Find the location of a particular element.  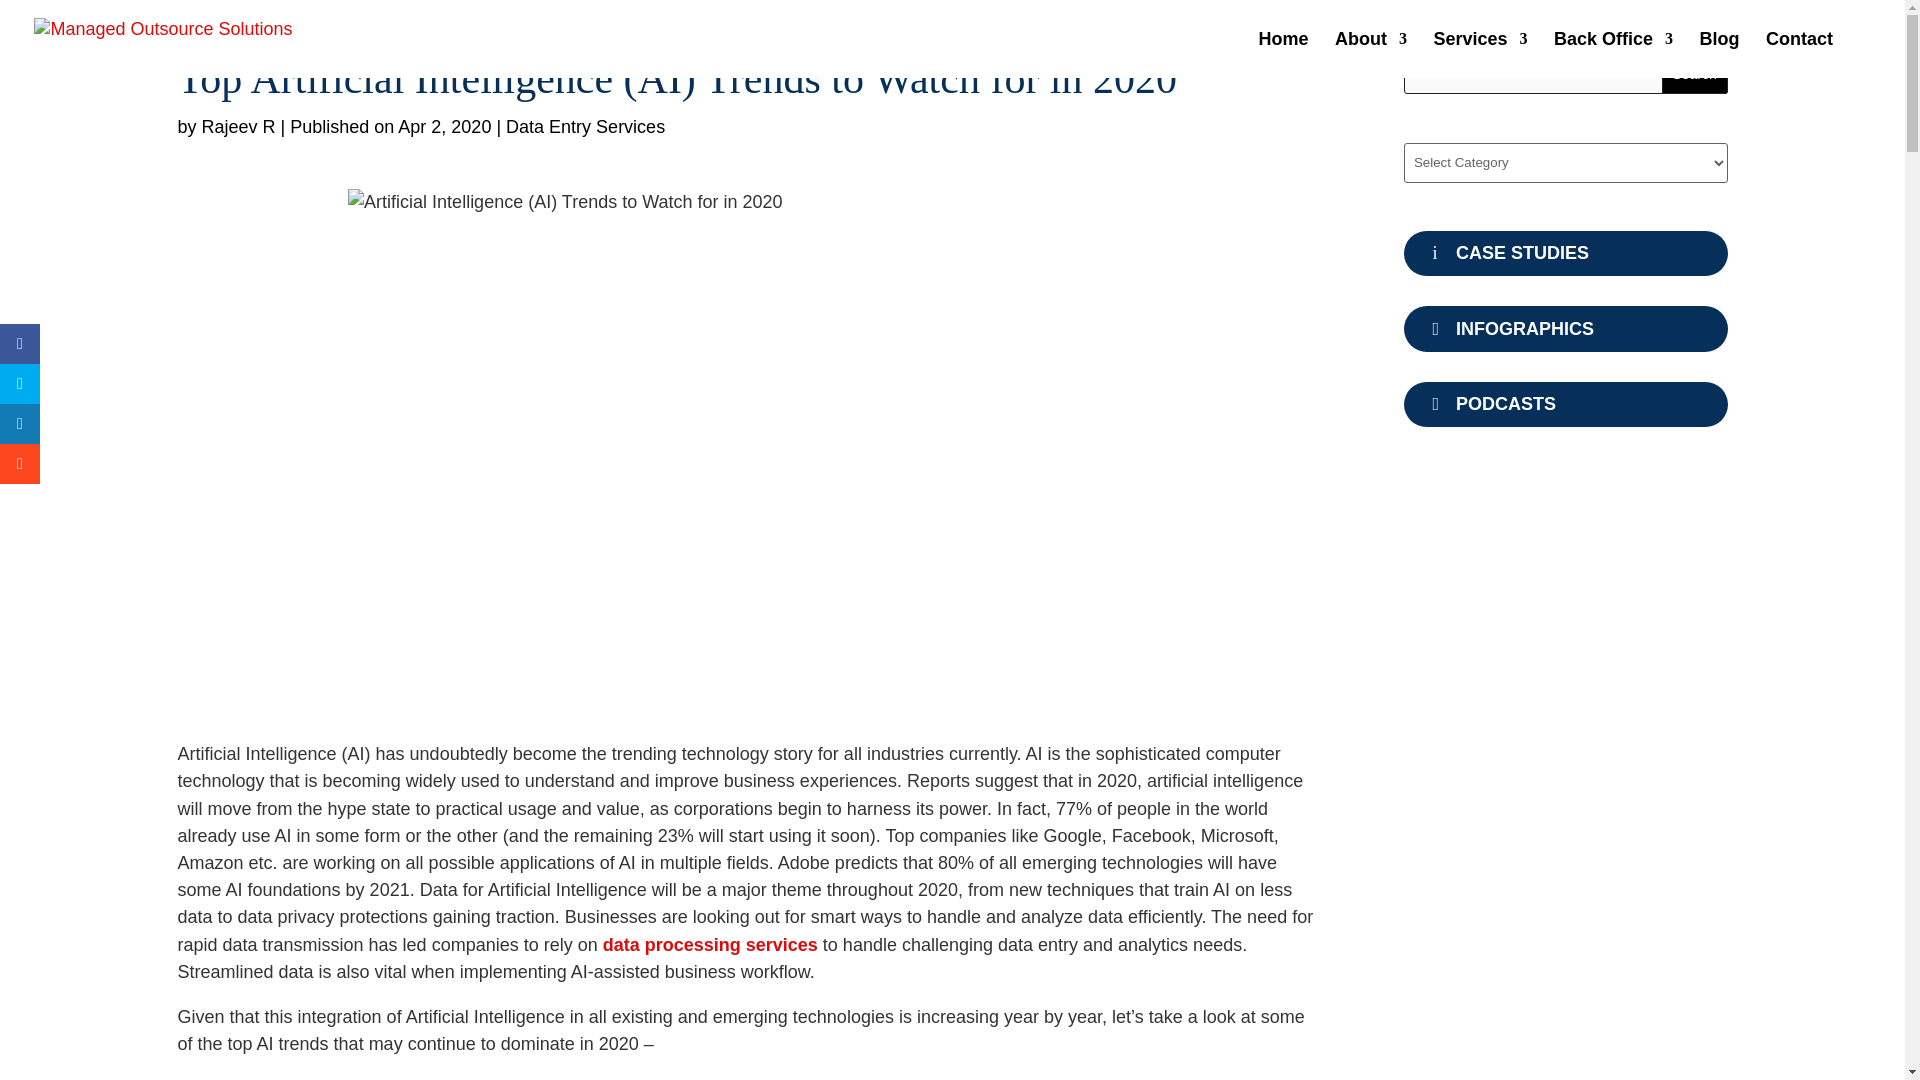

PODCASTS is located at coordinates (1566, 404).